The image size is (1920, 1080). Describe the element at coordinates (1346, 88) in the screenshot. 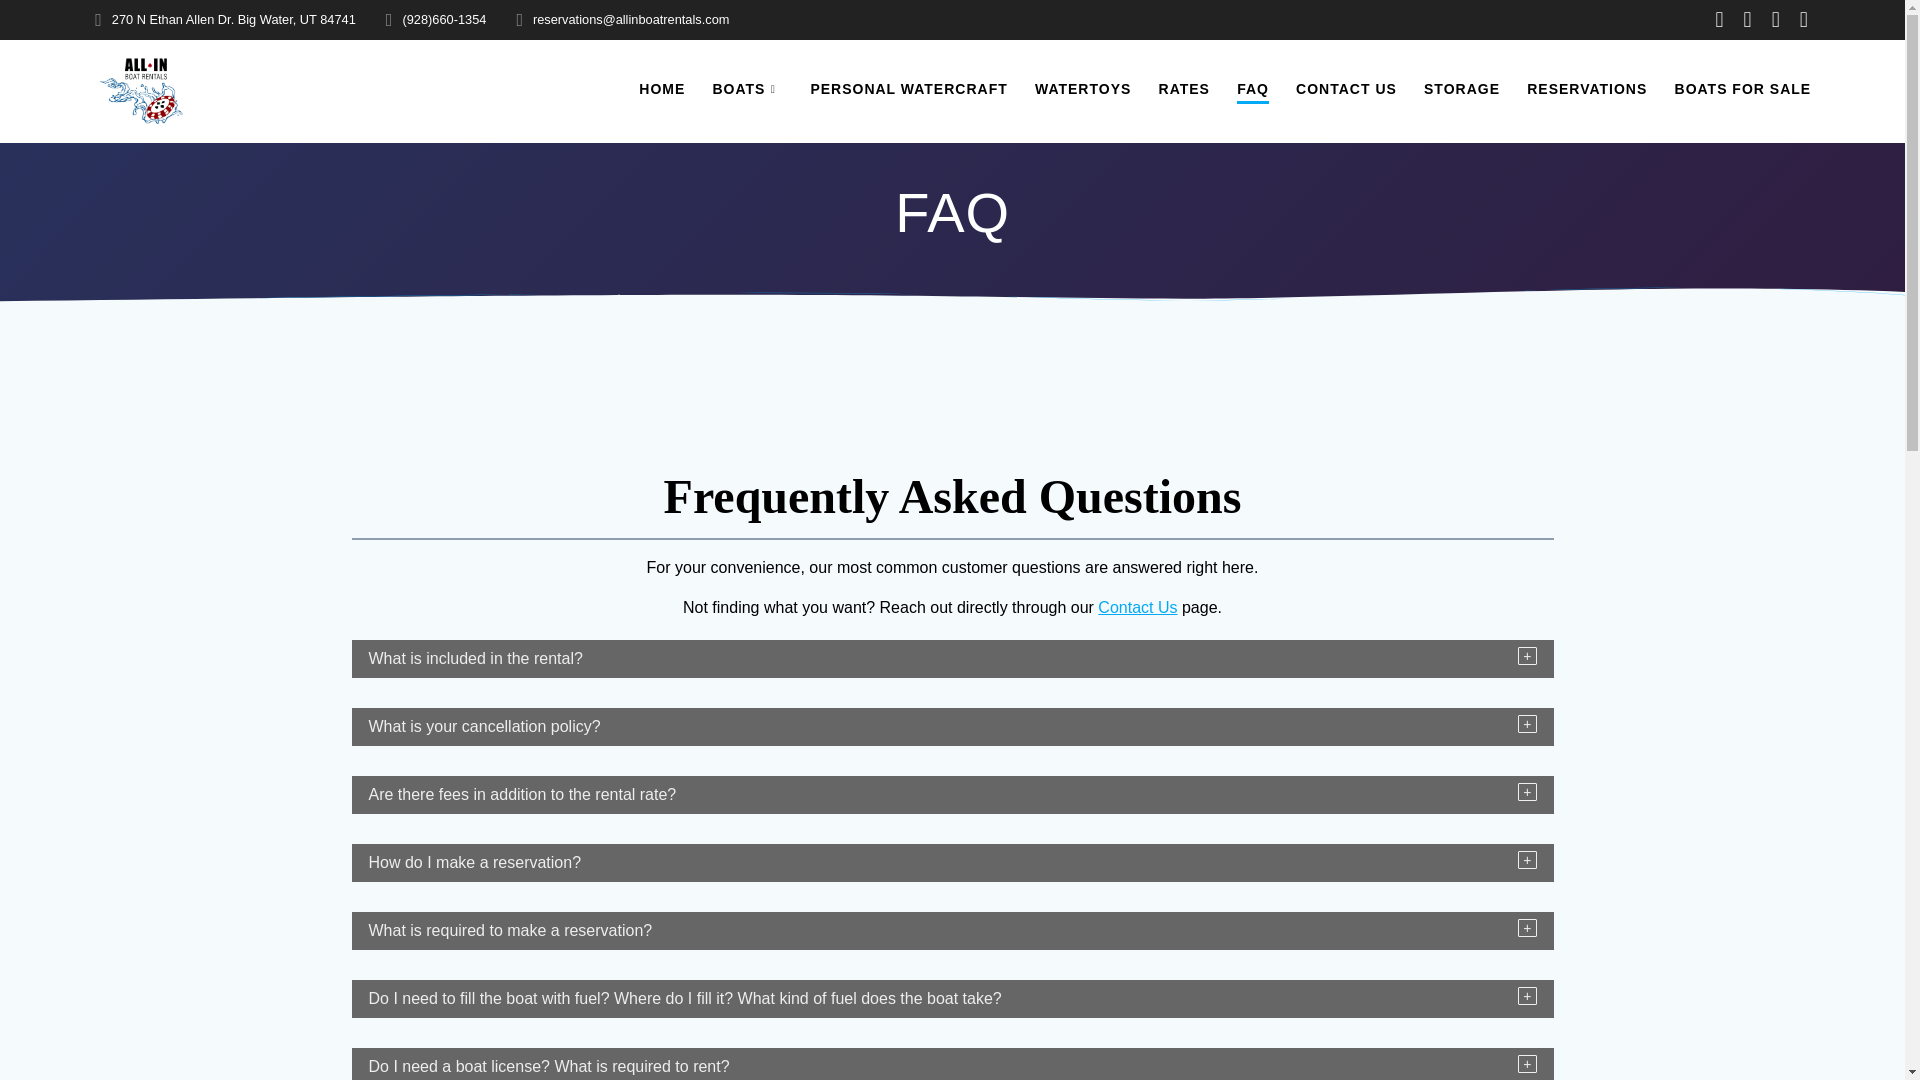

I see `CONTACT US` at that location.